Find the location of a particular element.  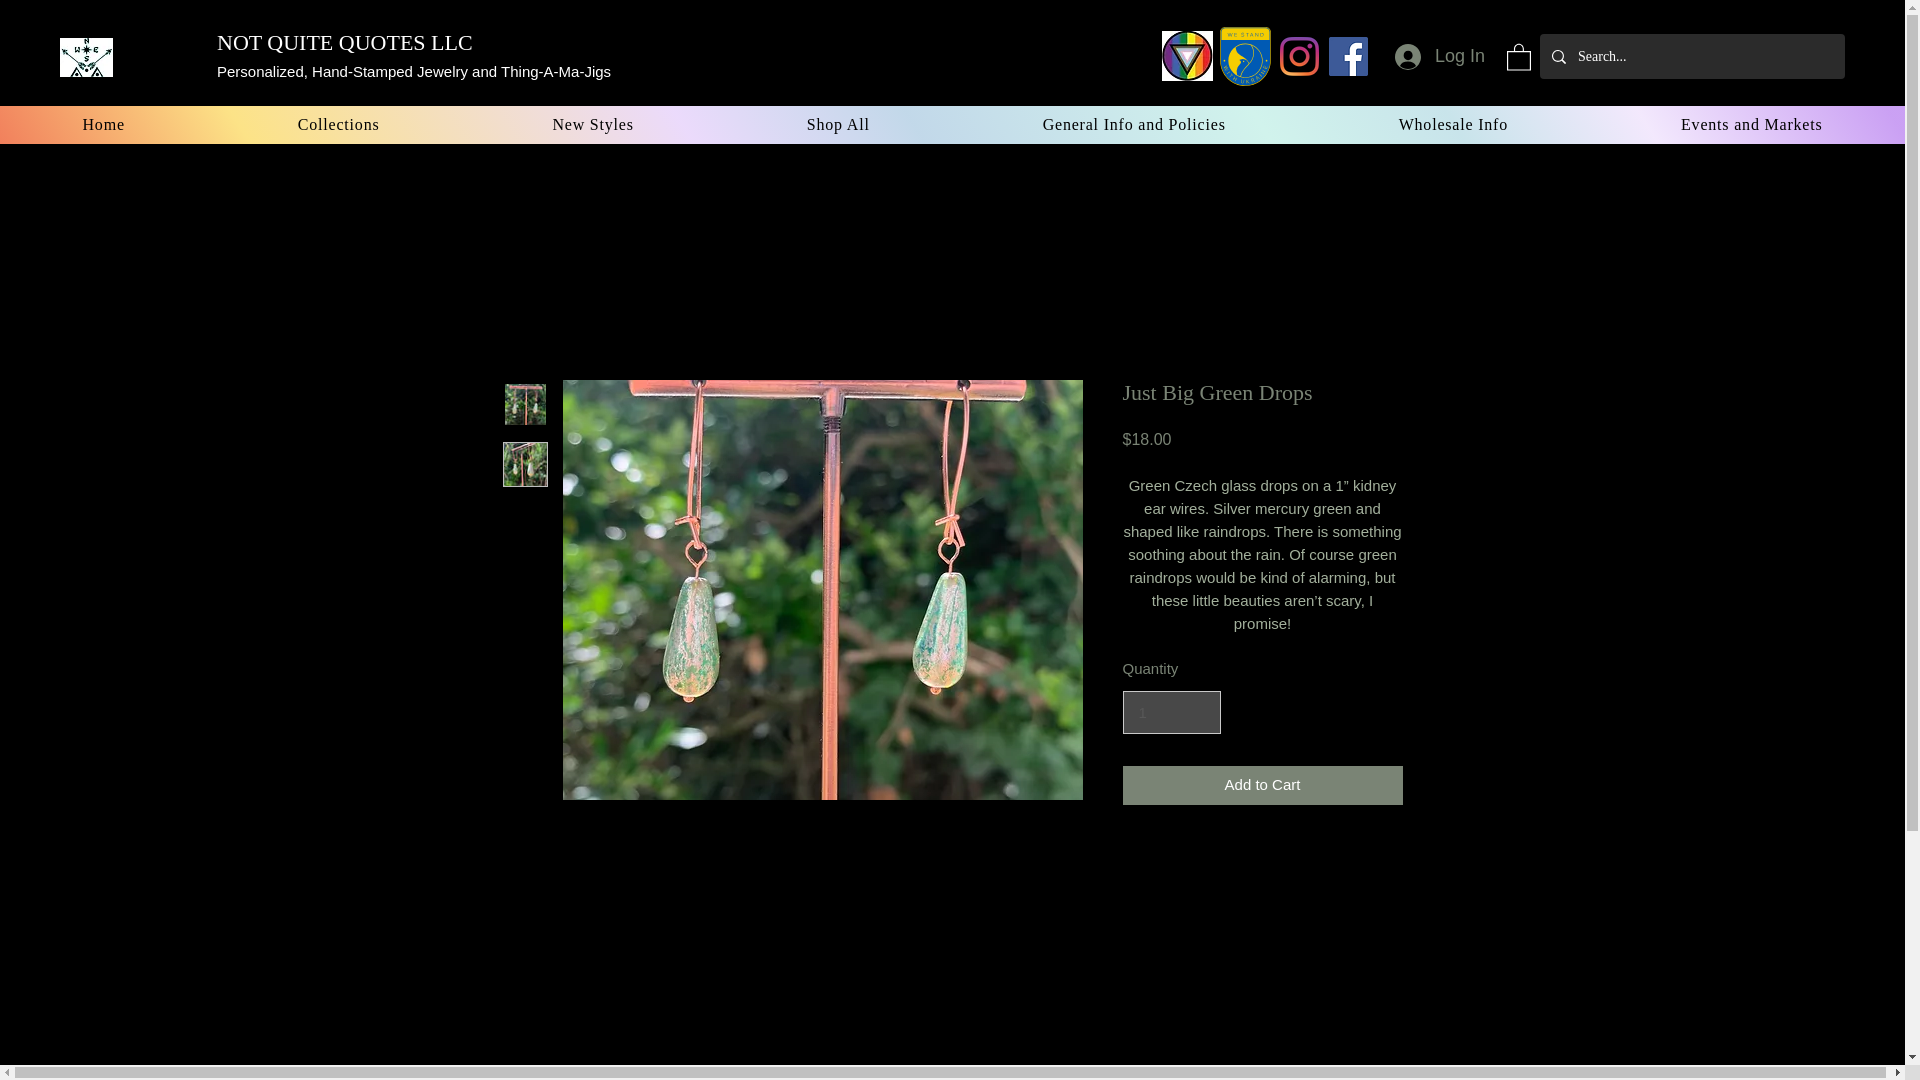

1 is located at coordinates (1170, 713).